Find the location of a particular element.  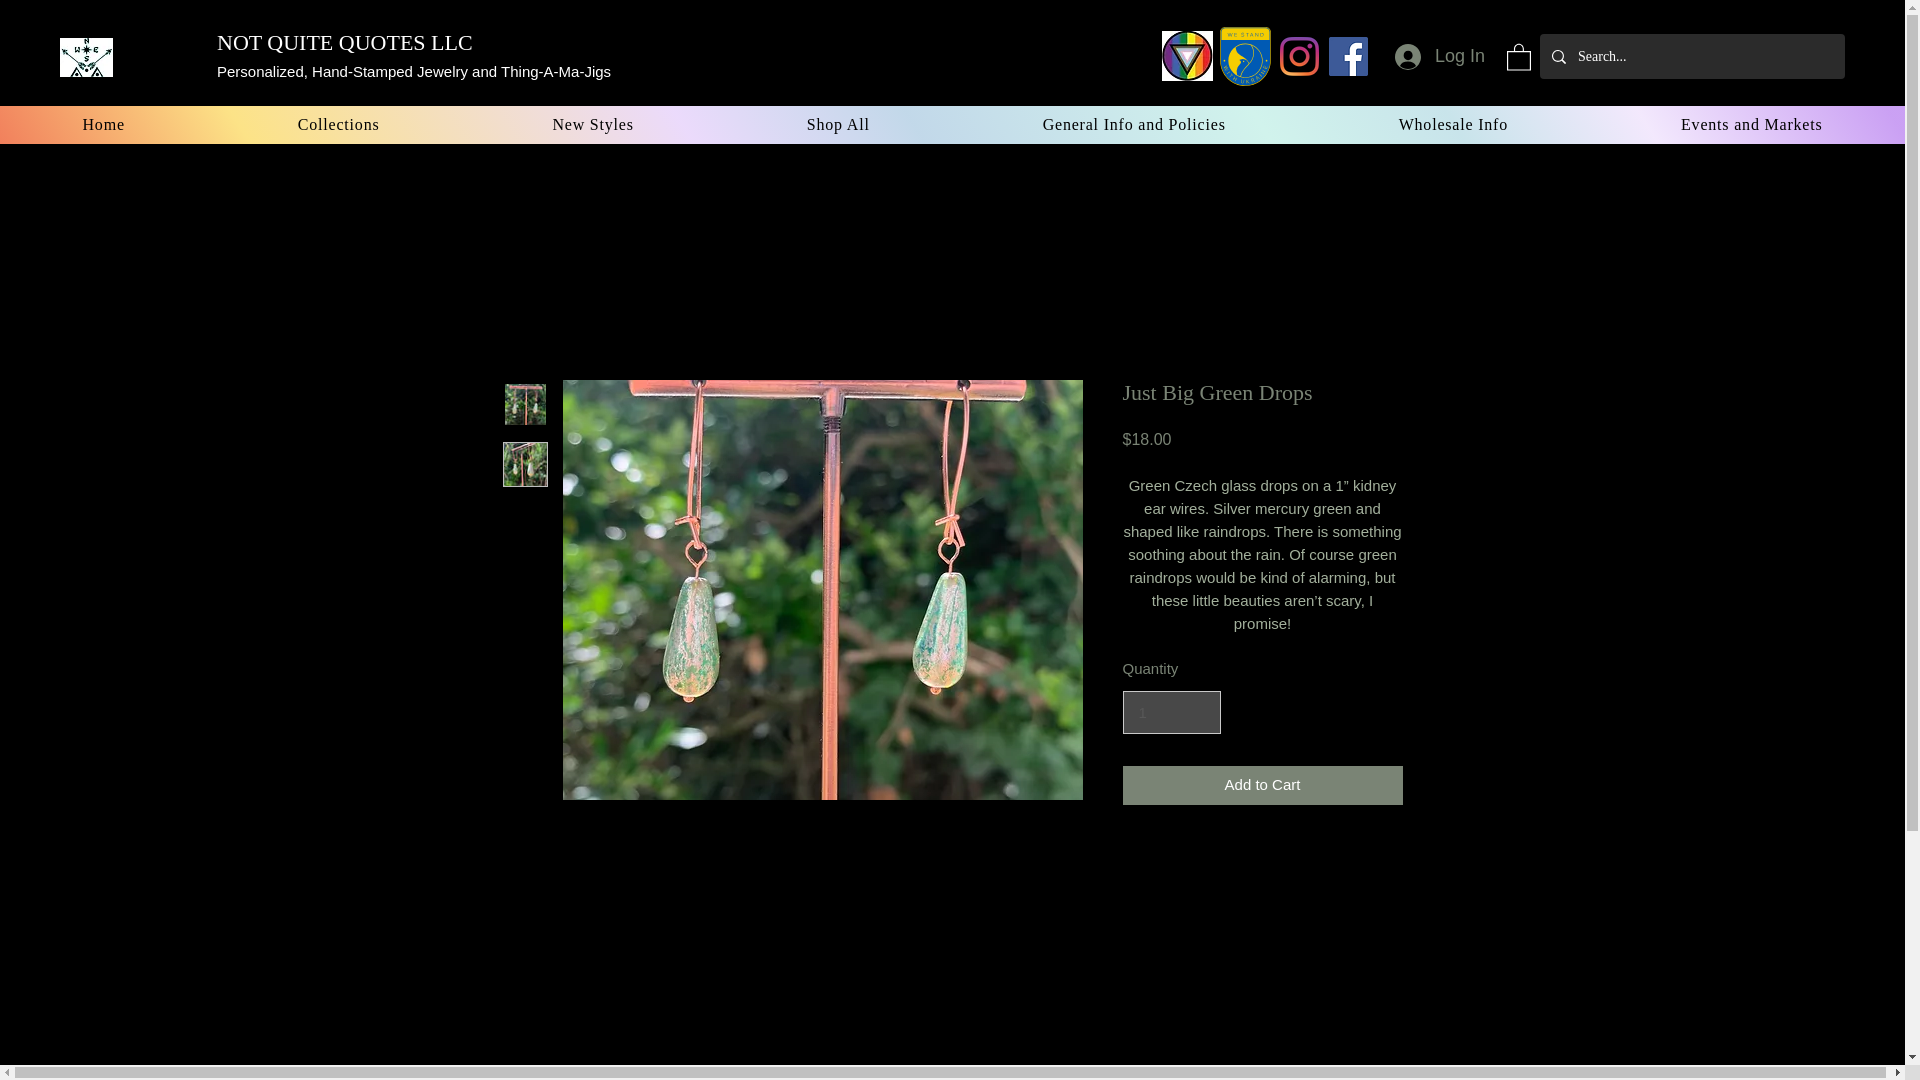

1 is located at coordinates (1170, 713).